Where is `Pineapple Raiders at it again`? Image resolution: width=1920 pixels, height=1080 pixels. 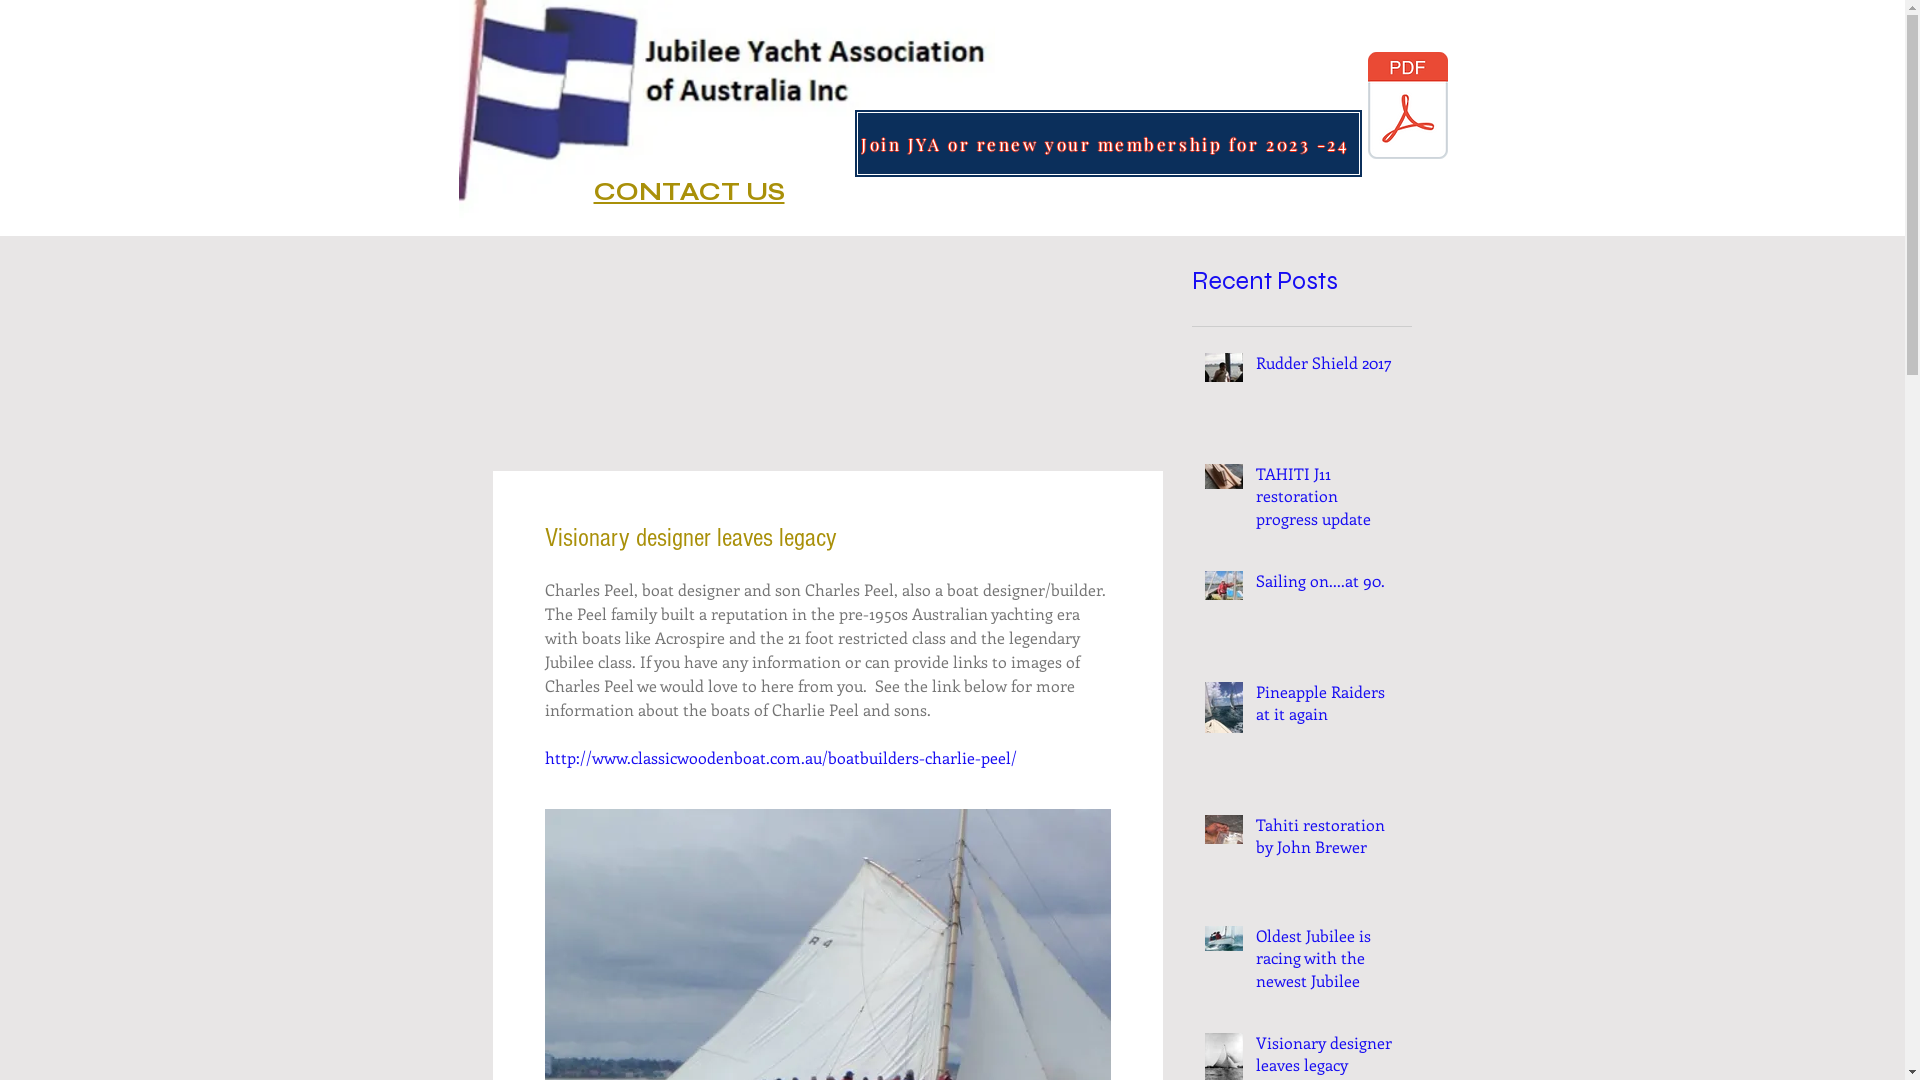 Pineapple Raiders at it again is located at coordinates (1328, 708).